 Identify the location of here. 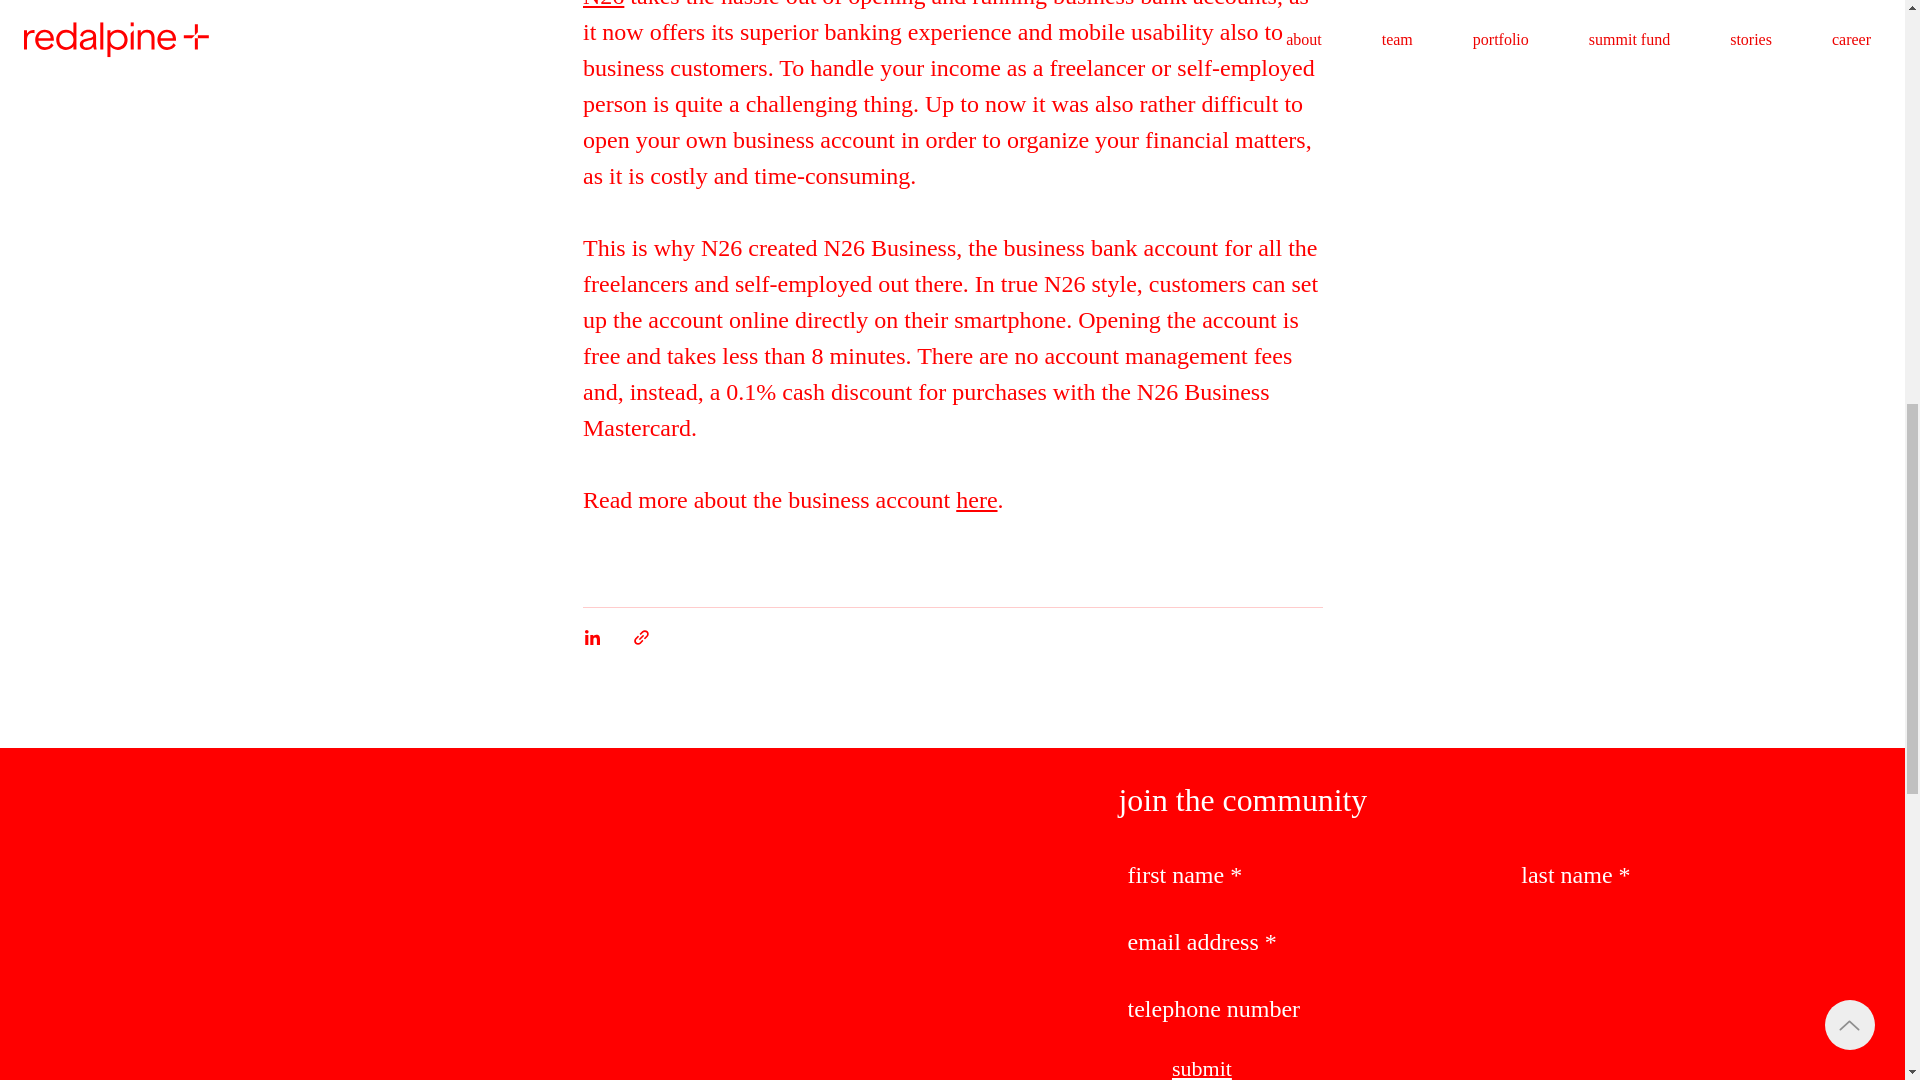
(976, 500).